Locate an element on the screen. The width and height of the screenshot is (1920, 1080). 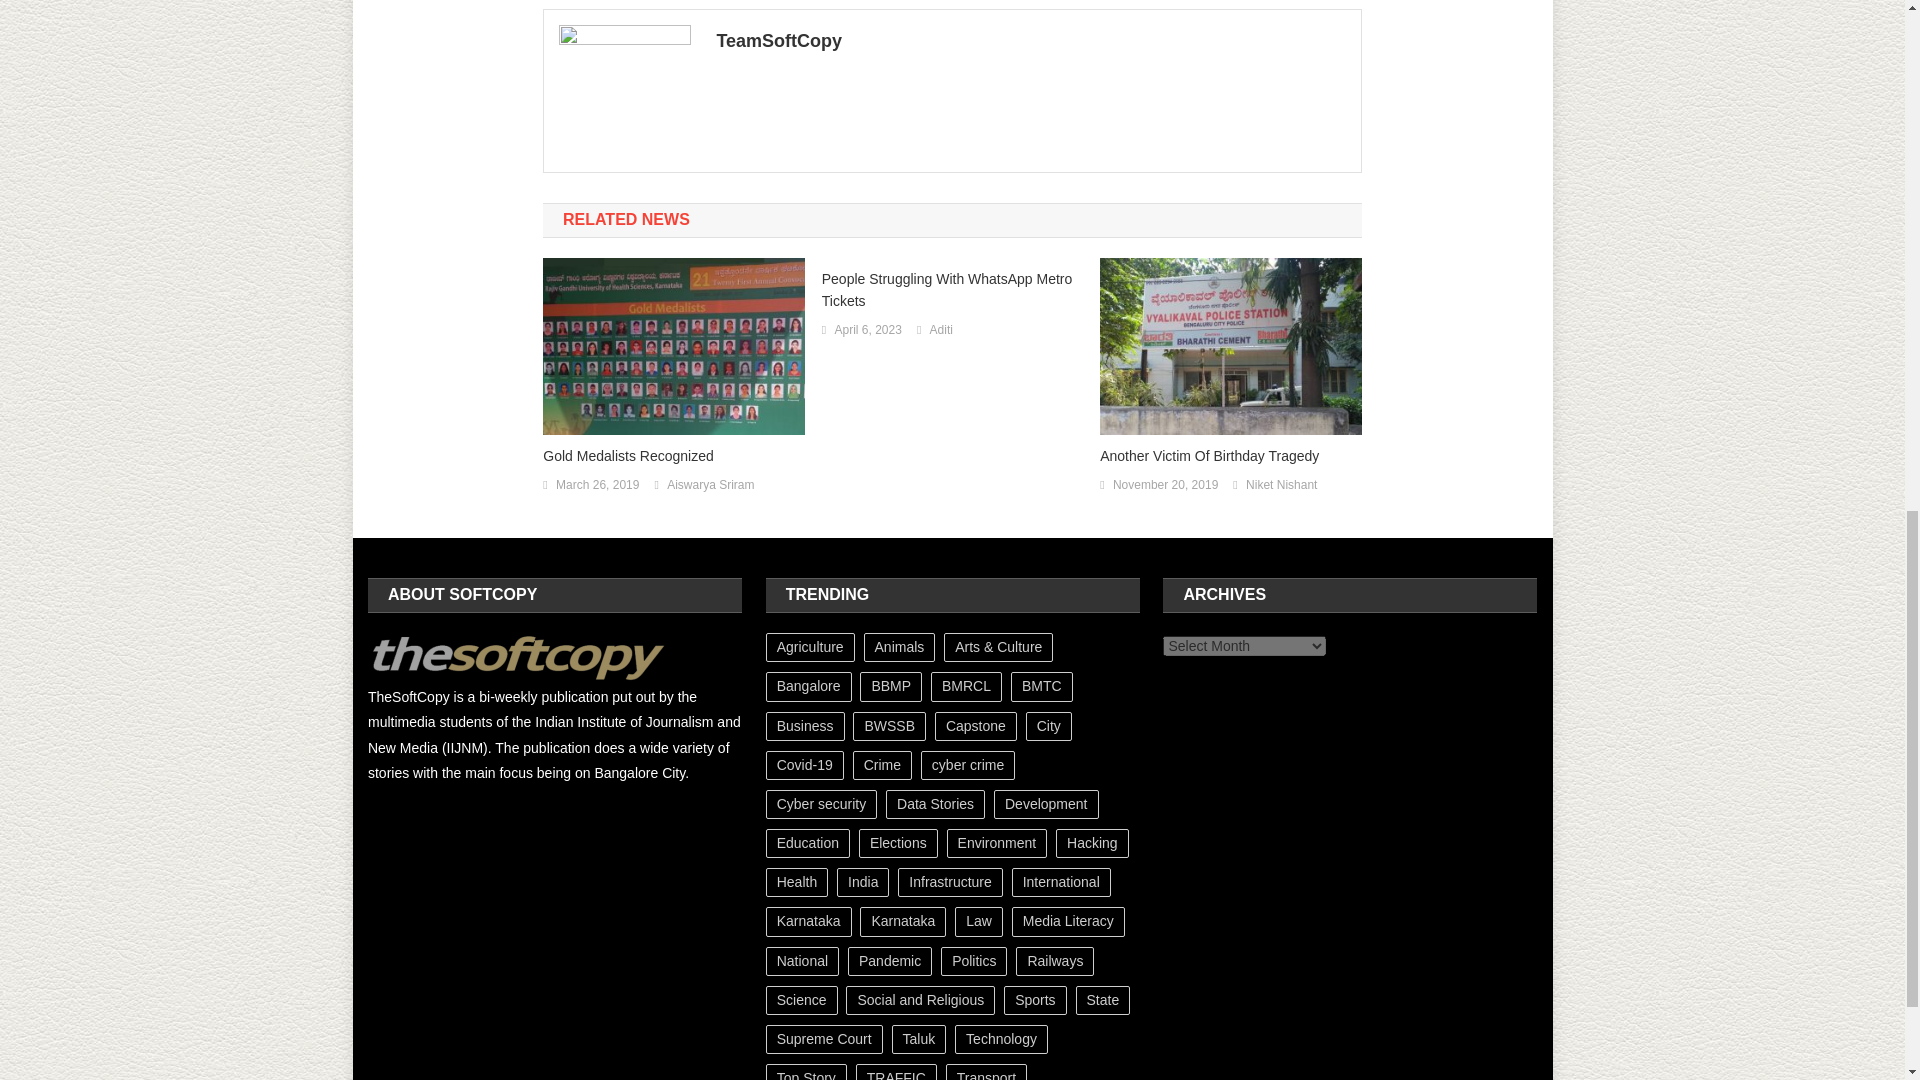
Aiswarya Sriram is located at coordinates (710, 486).